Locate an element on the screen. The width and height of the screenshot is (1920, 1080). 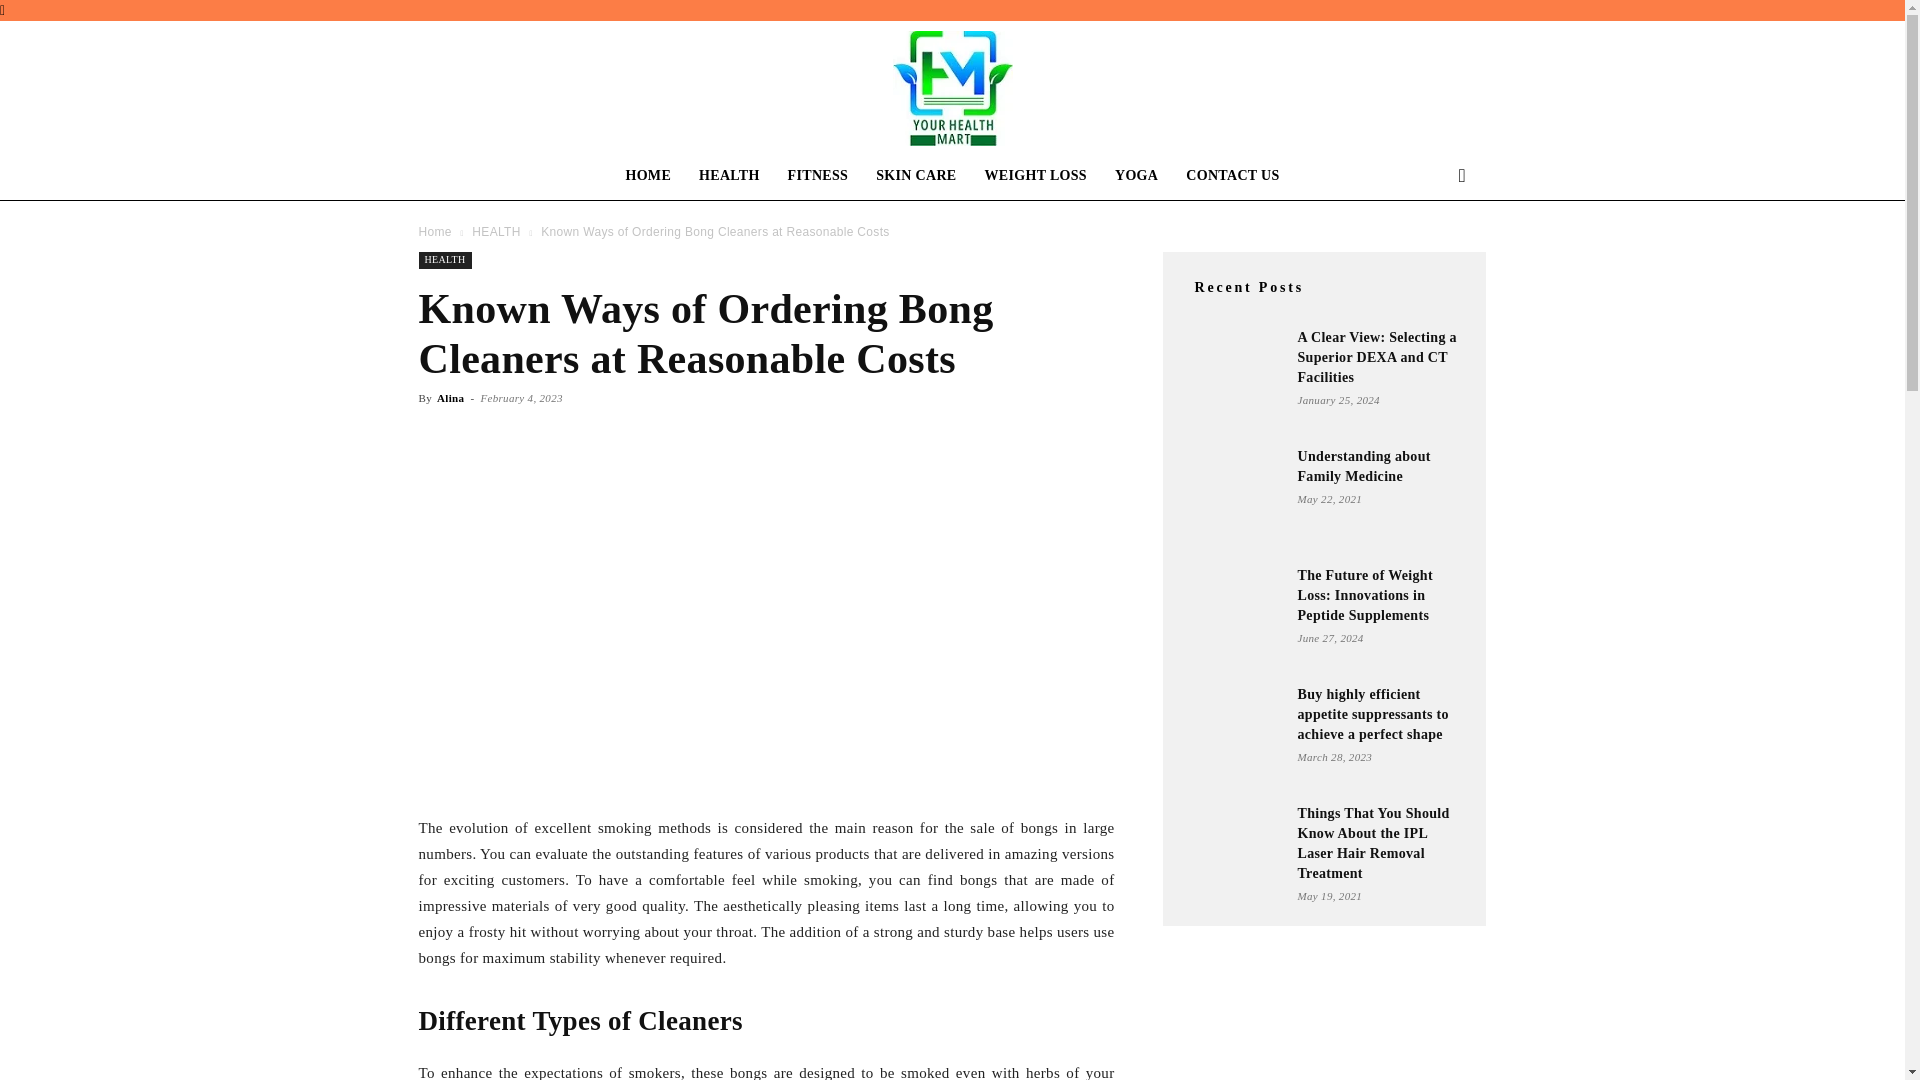
FITNESS is located at coordinates (818, 176).